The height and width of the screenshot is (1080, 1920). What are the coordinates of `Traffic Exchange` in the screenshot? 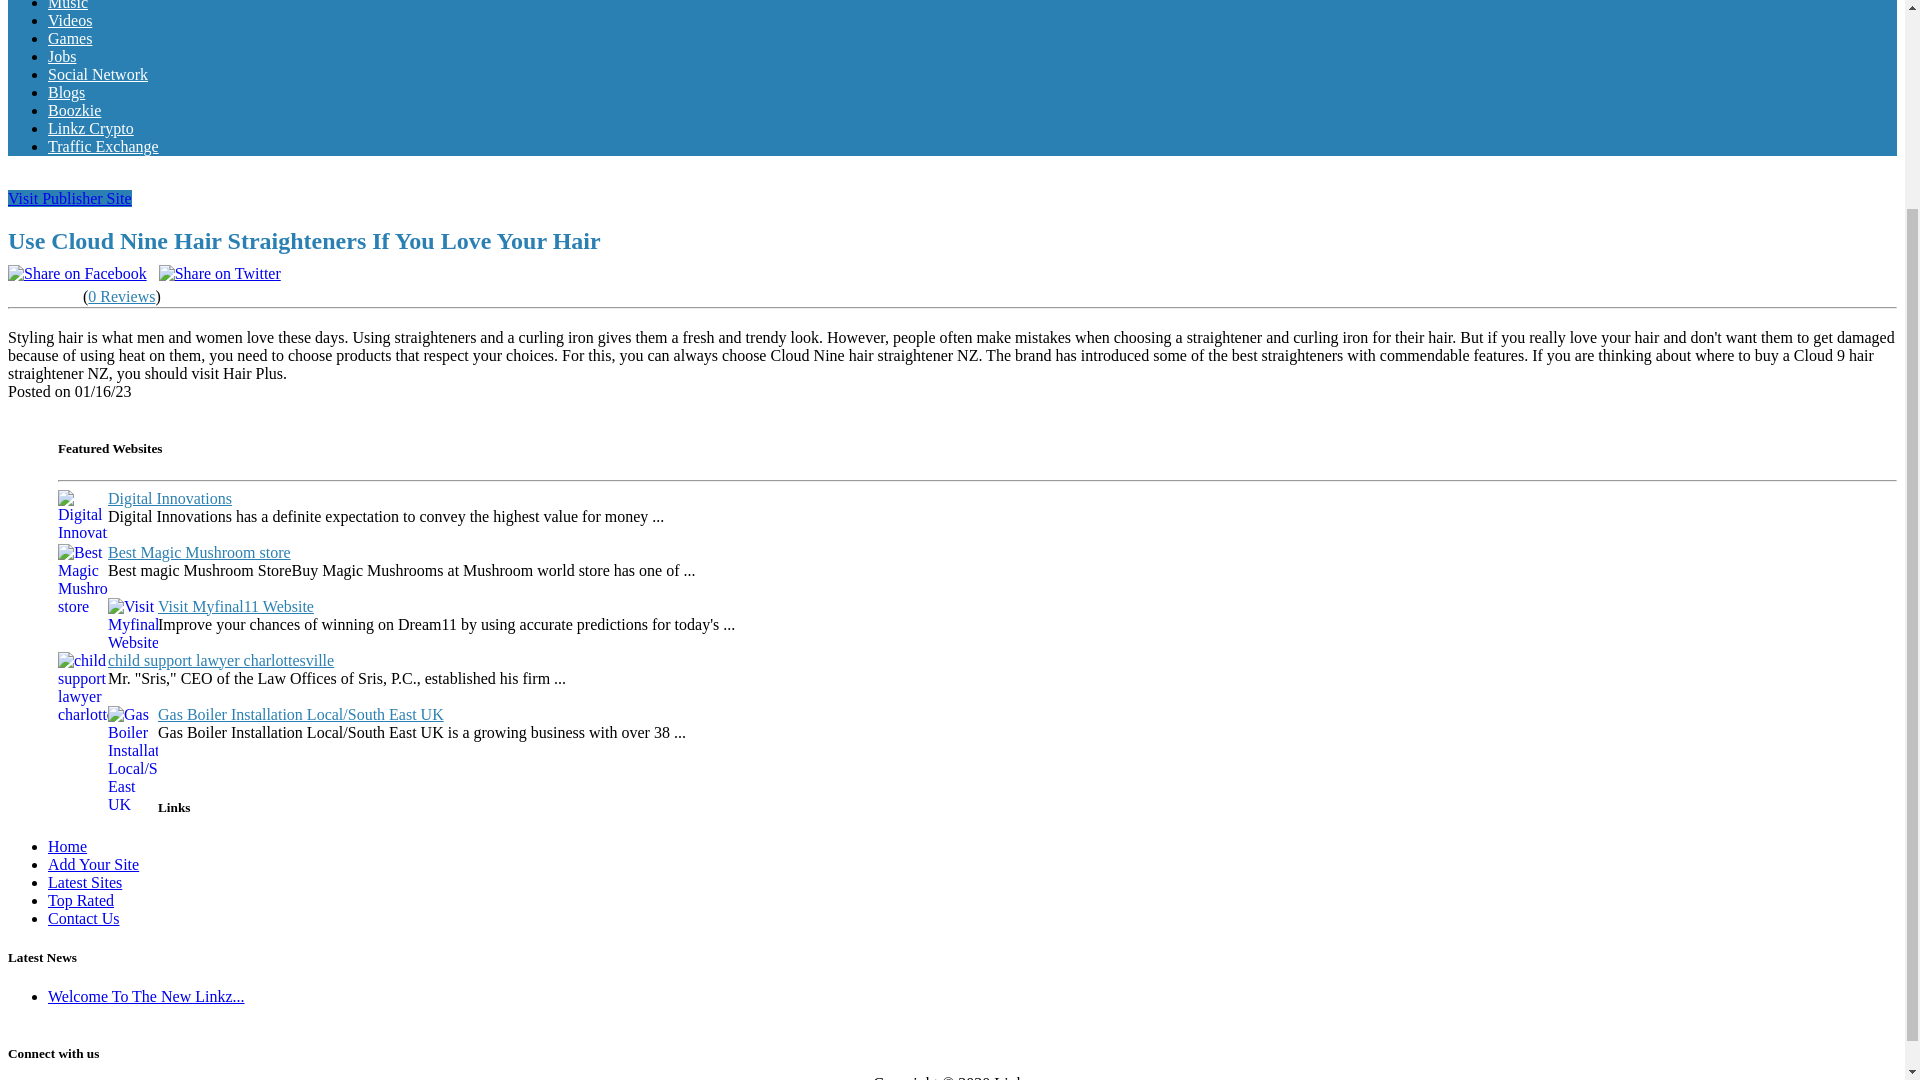 It's located at (104, 146).